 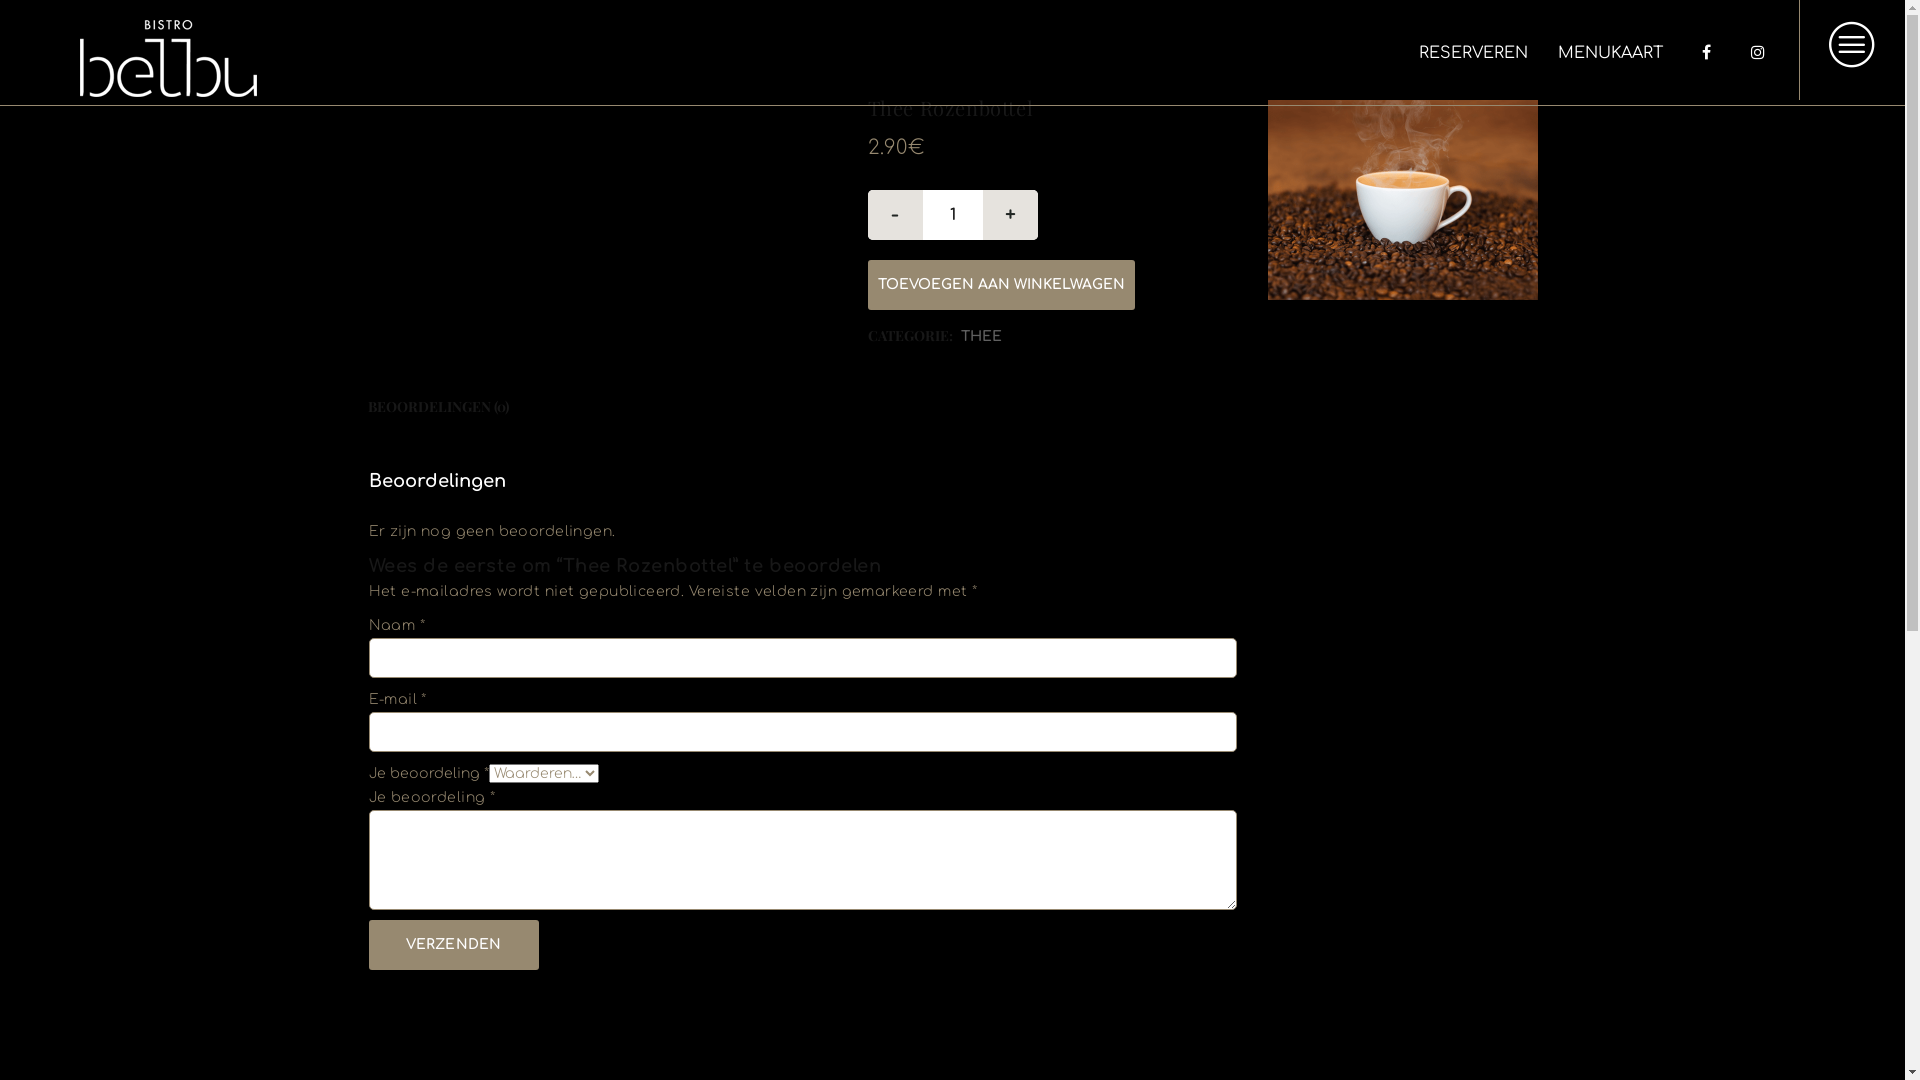 I want to click on THEE, so click(x=980, y=336).